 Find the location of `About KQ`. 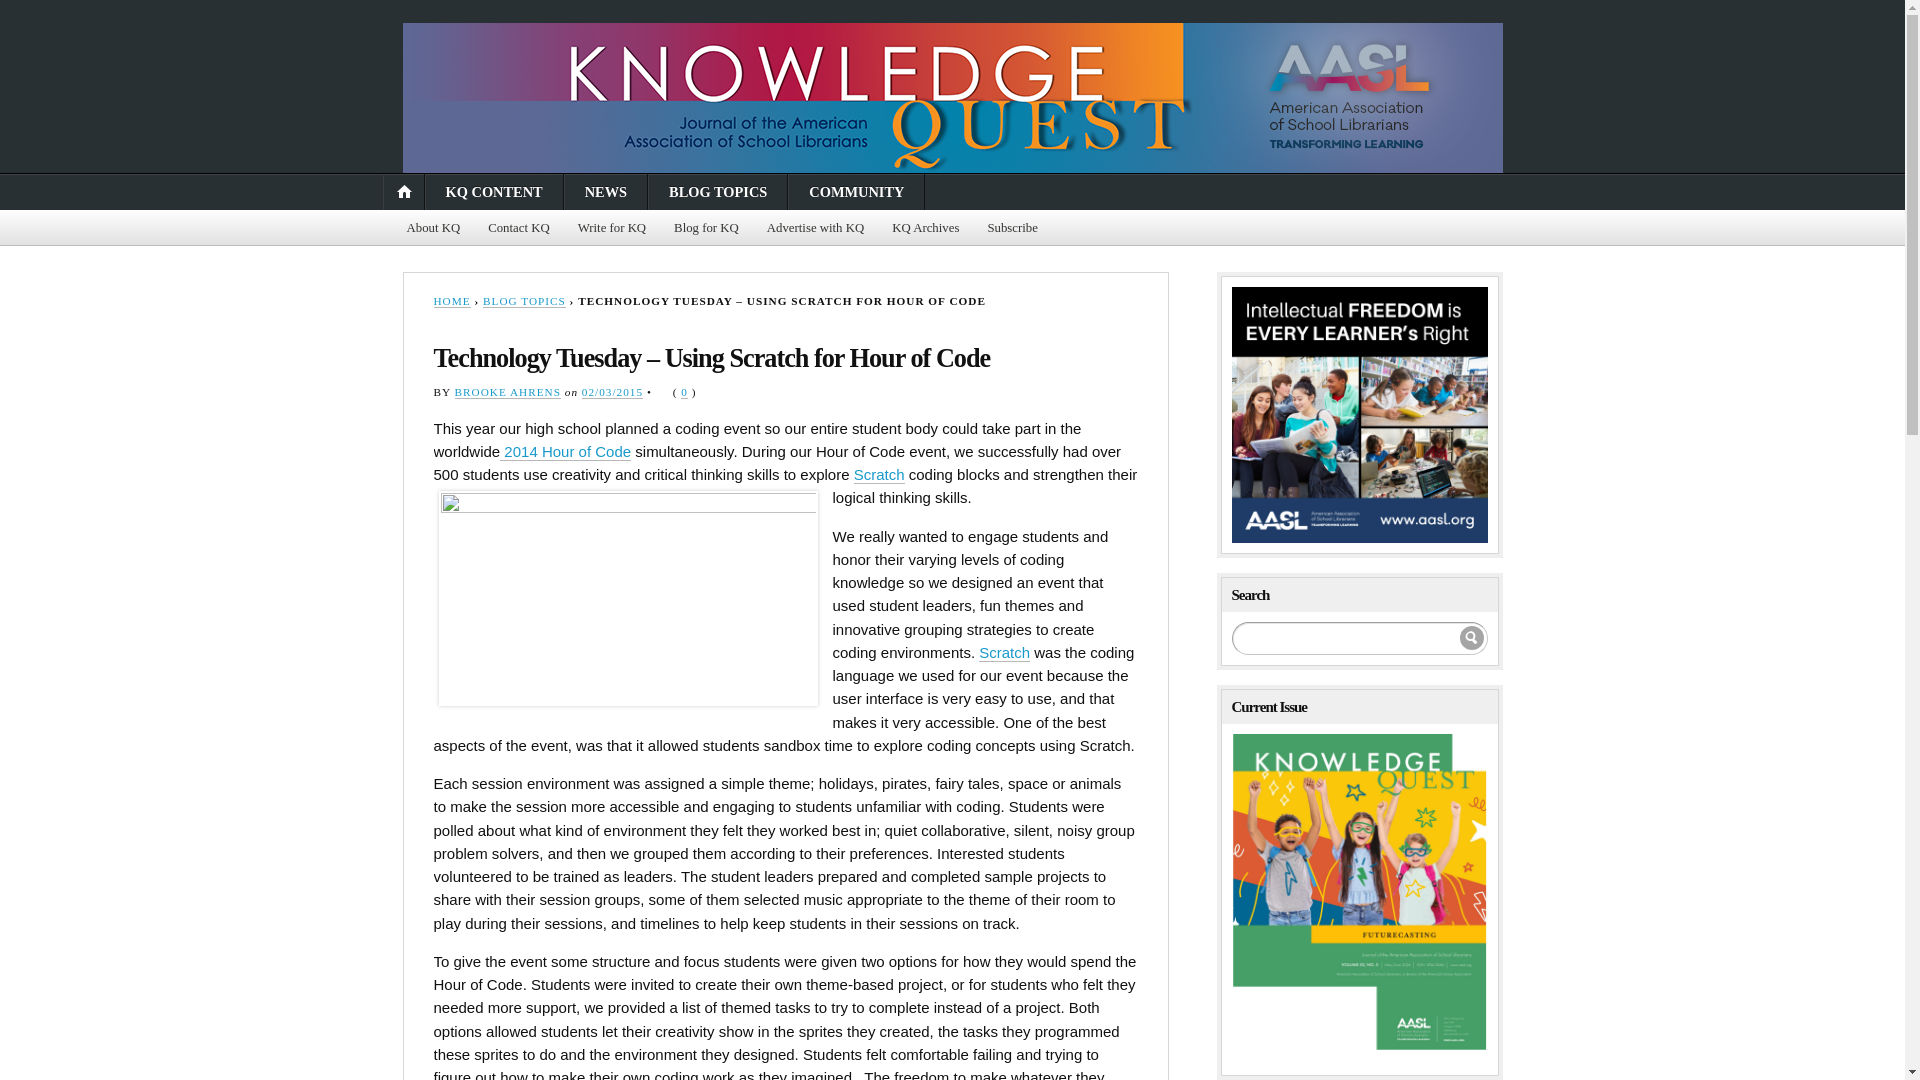

About KQ is located at coordinates (432, 228).